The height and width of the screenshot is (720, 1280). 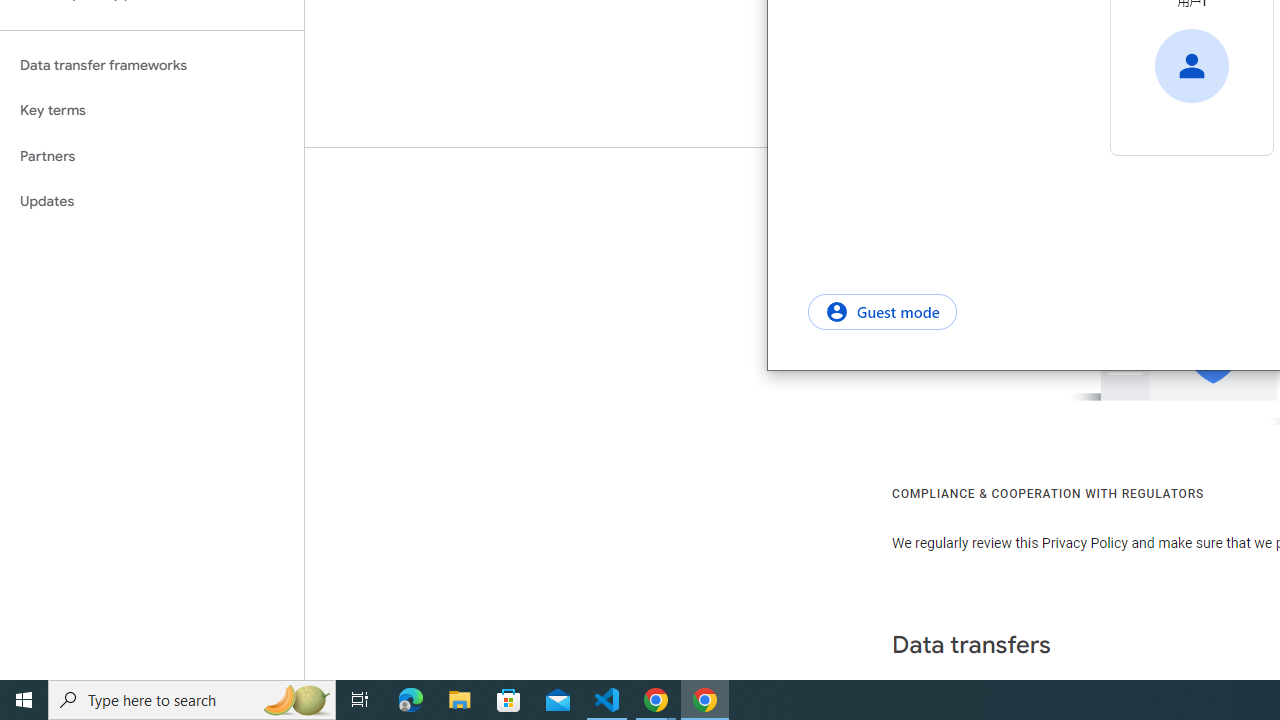 I want to click on Google Chrome - 1 running window, so click(x=704, y=700).